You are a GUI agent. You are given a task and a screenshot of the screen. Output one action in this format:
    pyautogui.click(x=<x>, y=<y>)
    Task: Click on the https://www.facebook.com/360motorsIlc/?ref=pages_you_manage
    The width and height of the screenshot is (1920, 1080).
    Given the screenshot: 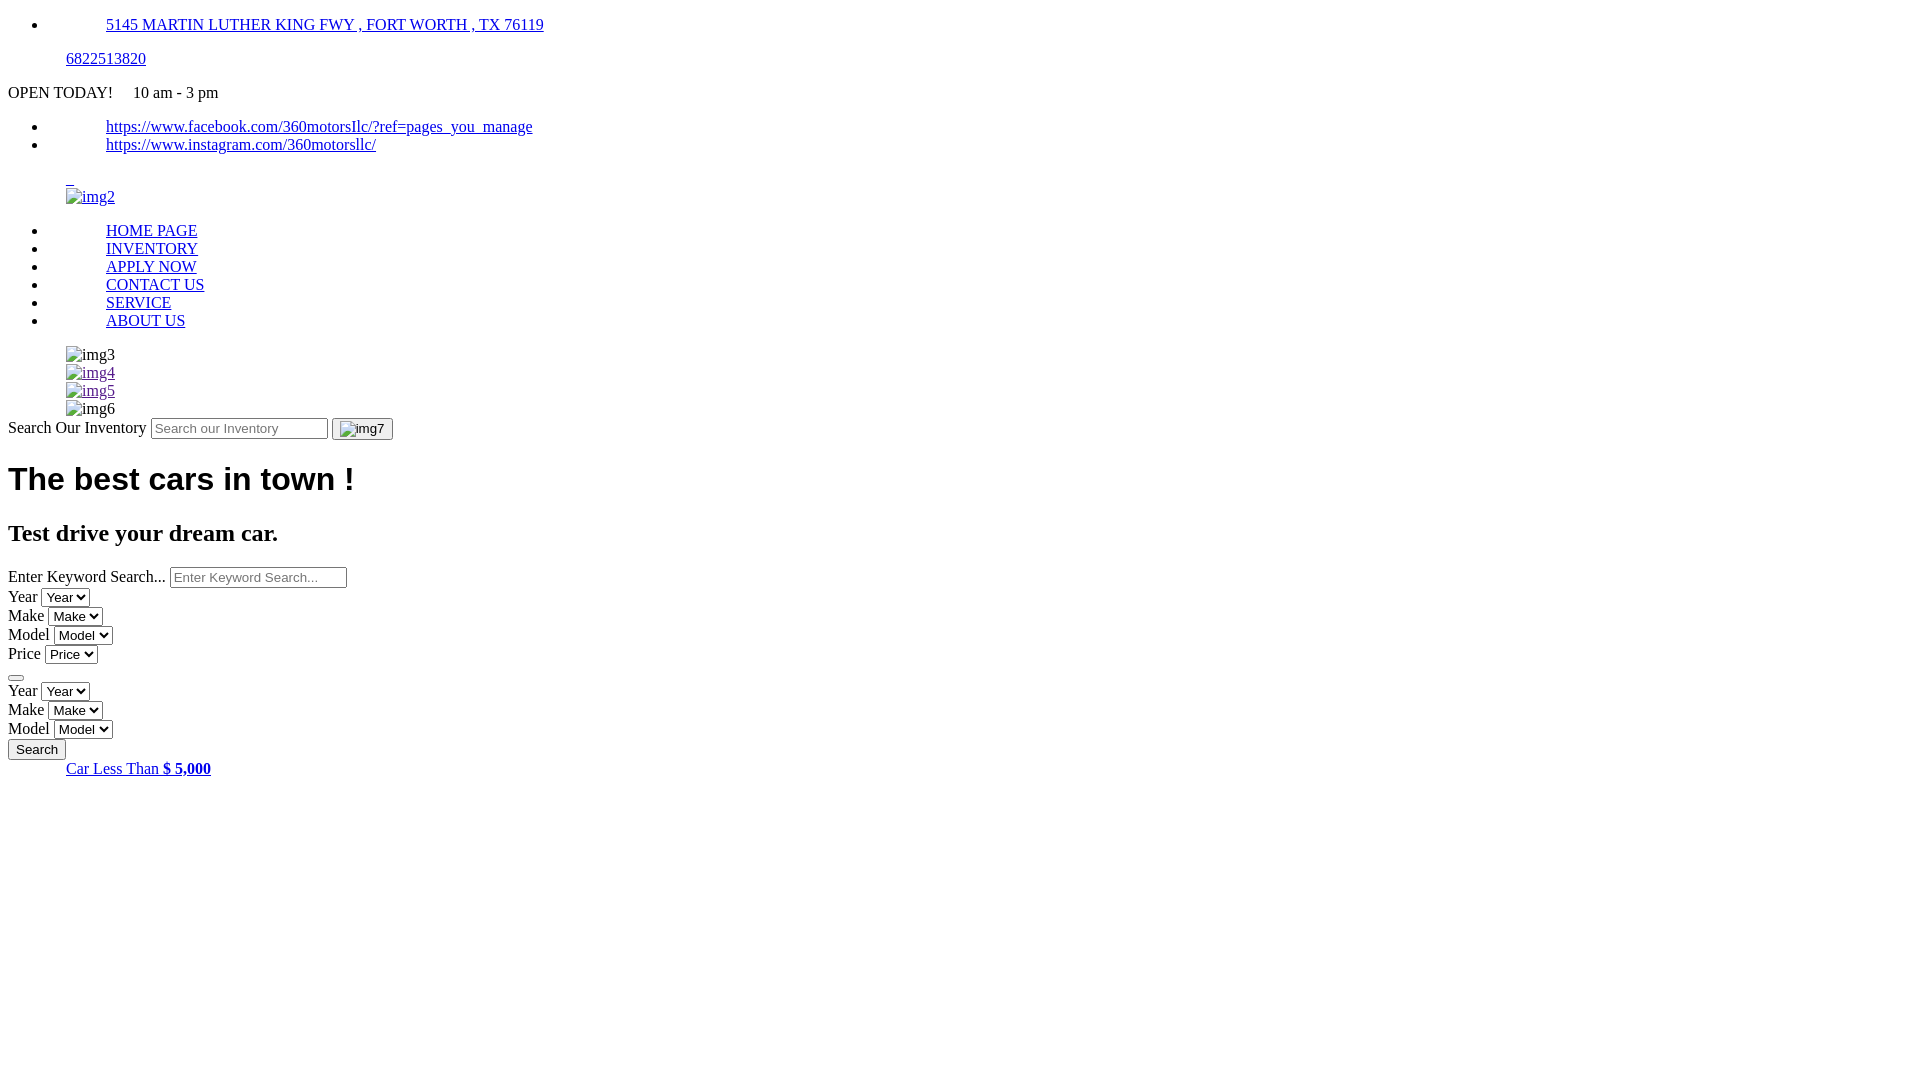 What is the action you would take?
    pyautogui.click(x=320, y=126)
    